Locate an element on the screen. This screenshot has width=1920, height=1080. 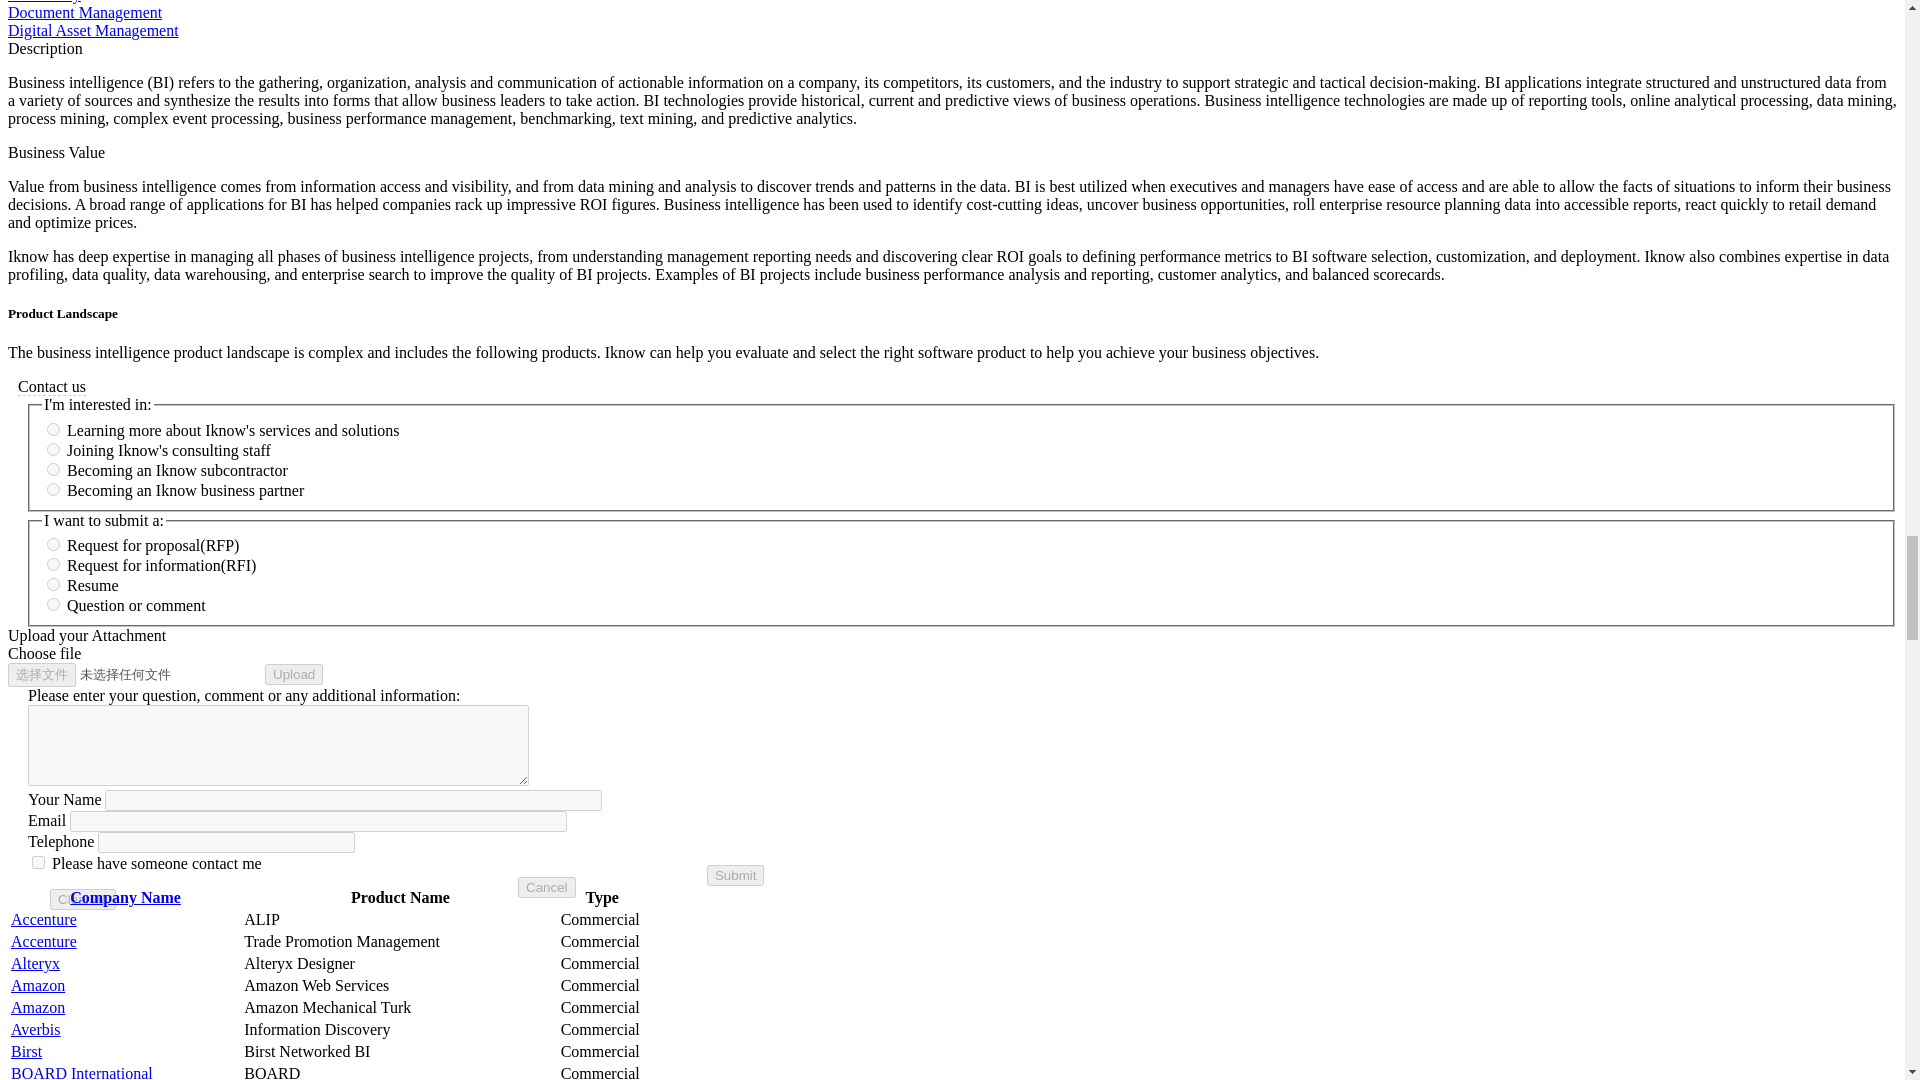
Learning more about Iknow's services and solutions is located at coordinates (52, 430).